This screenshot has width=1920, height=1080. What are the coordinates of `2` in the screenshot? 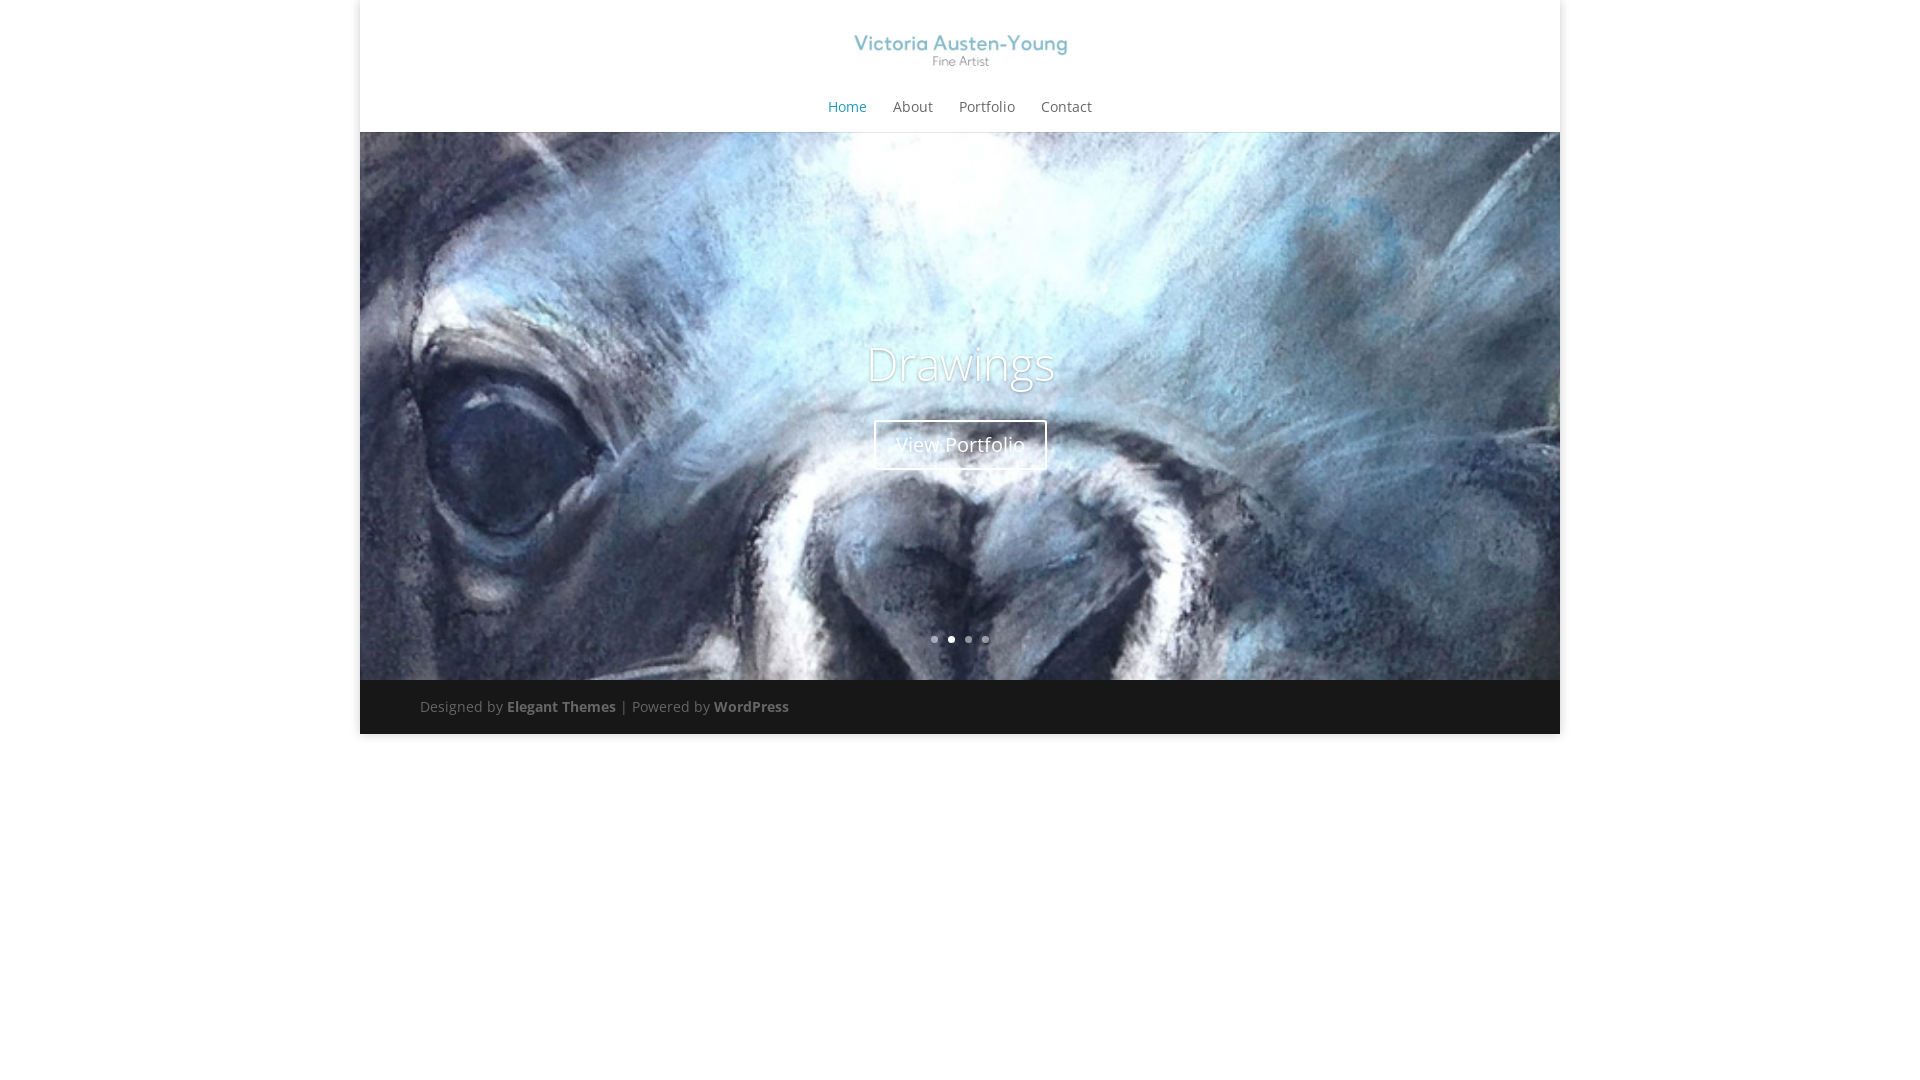 It's located at (952, 640).